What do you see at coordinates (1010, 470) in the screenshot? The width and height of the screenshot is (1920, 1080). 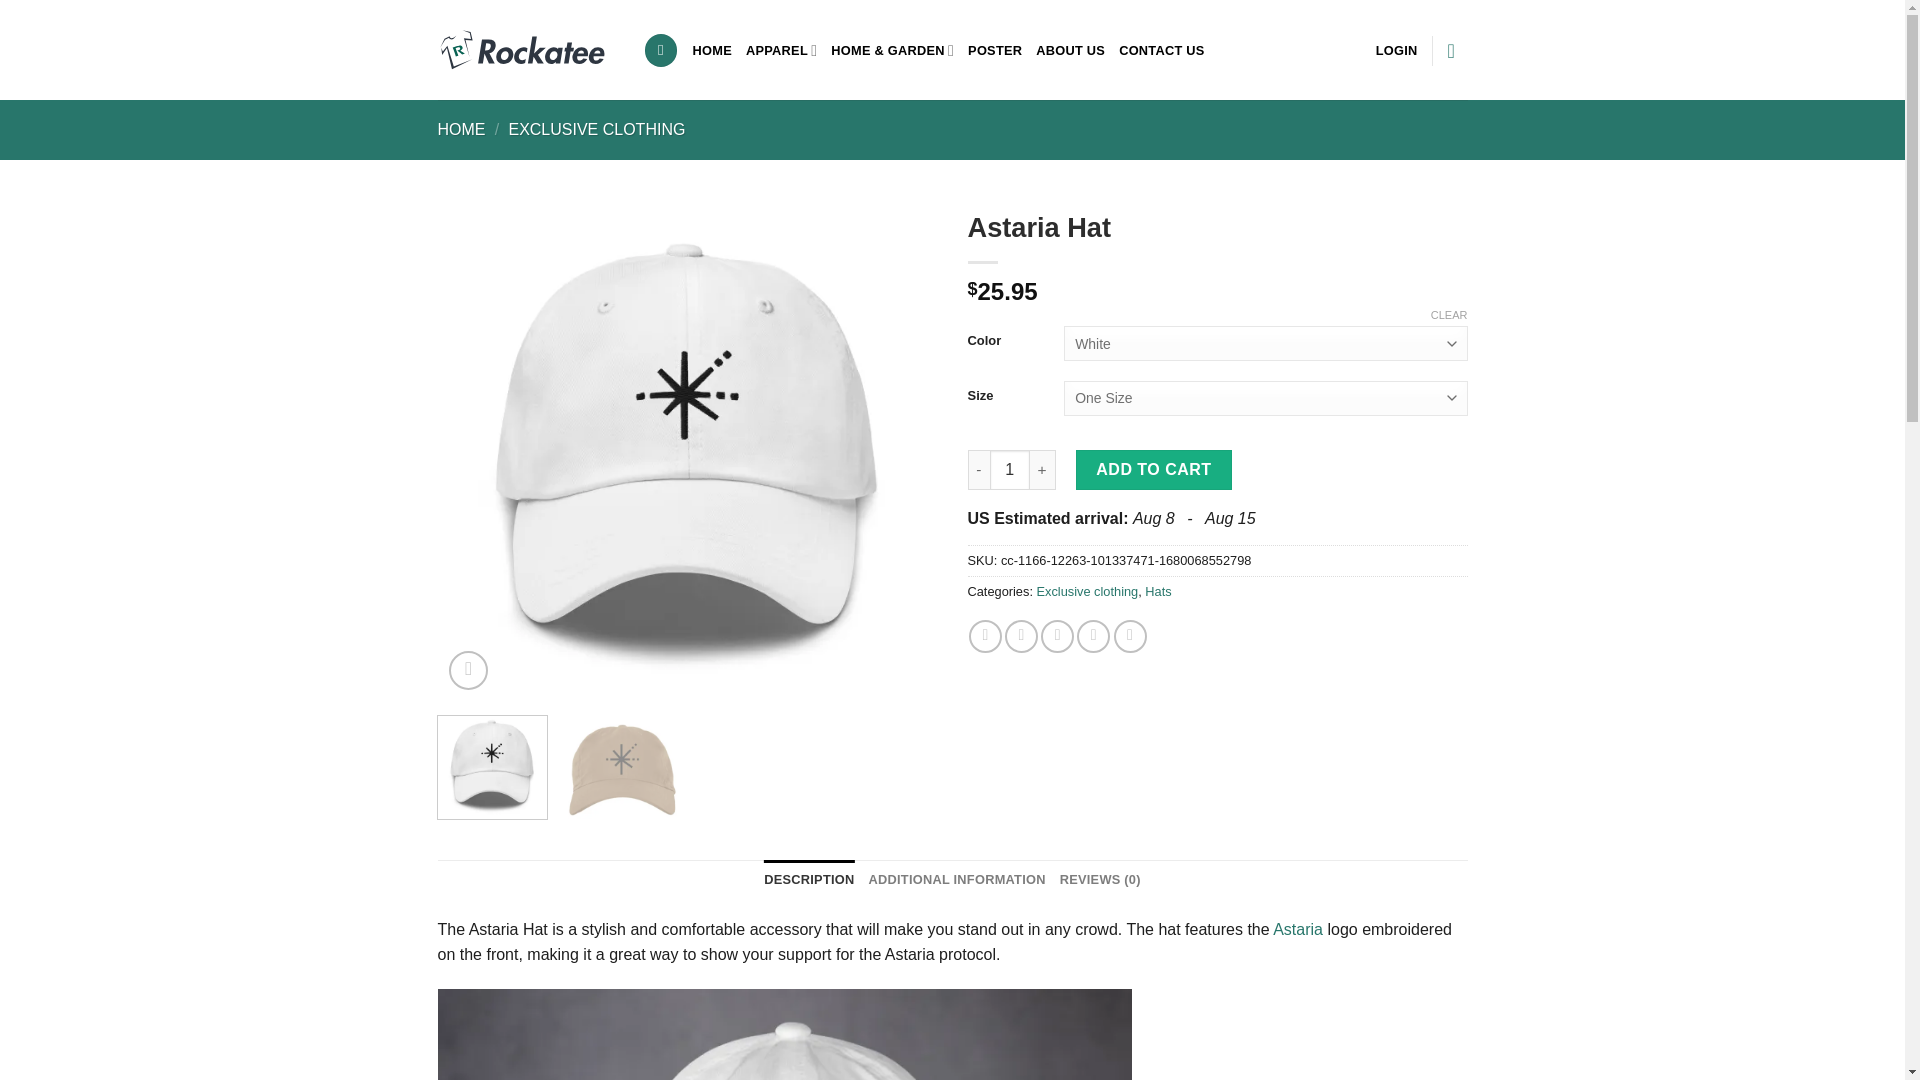 I see `1` at bounding box center [1010, 470].